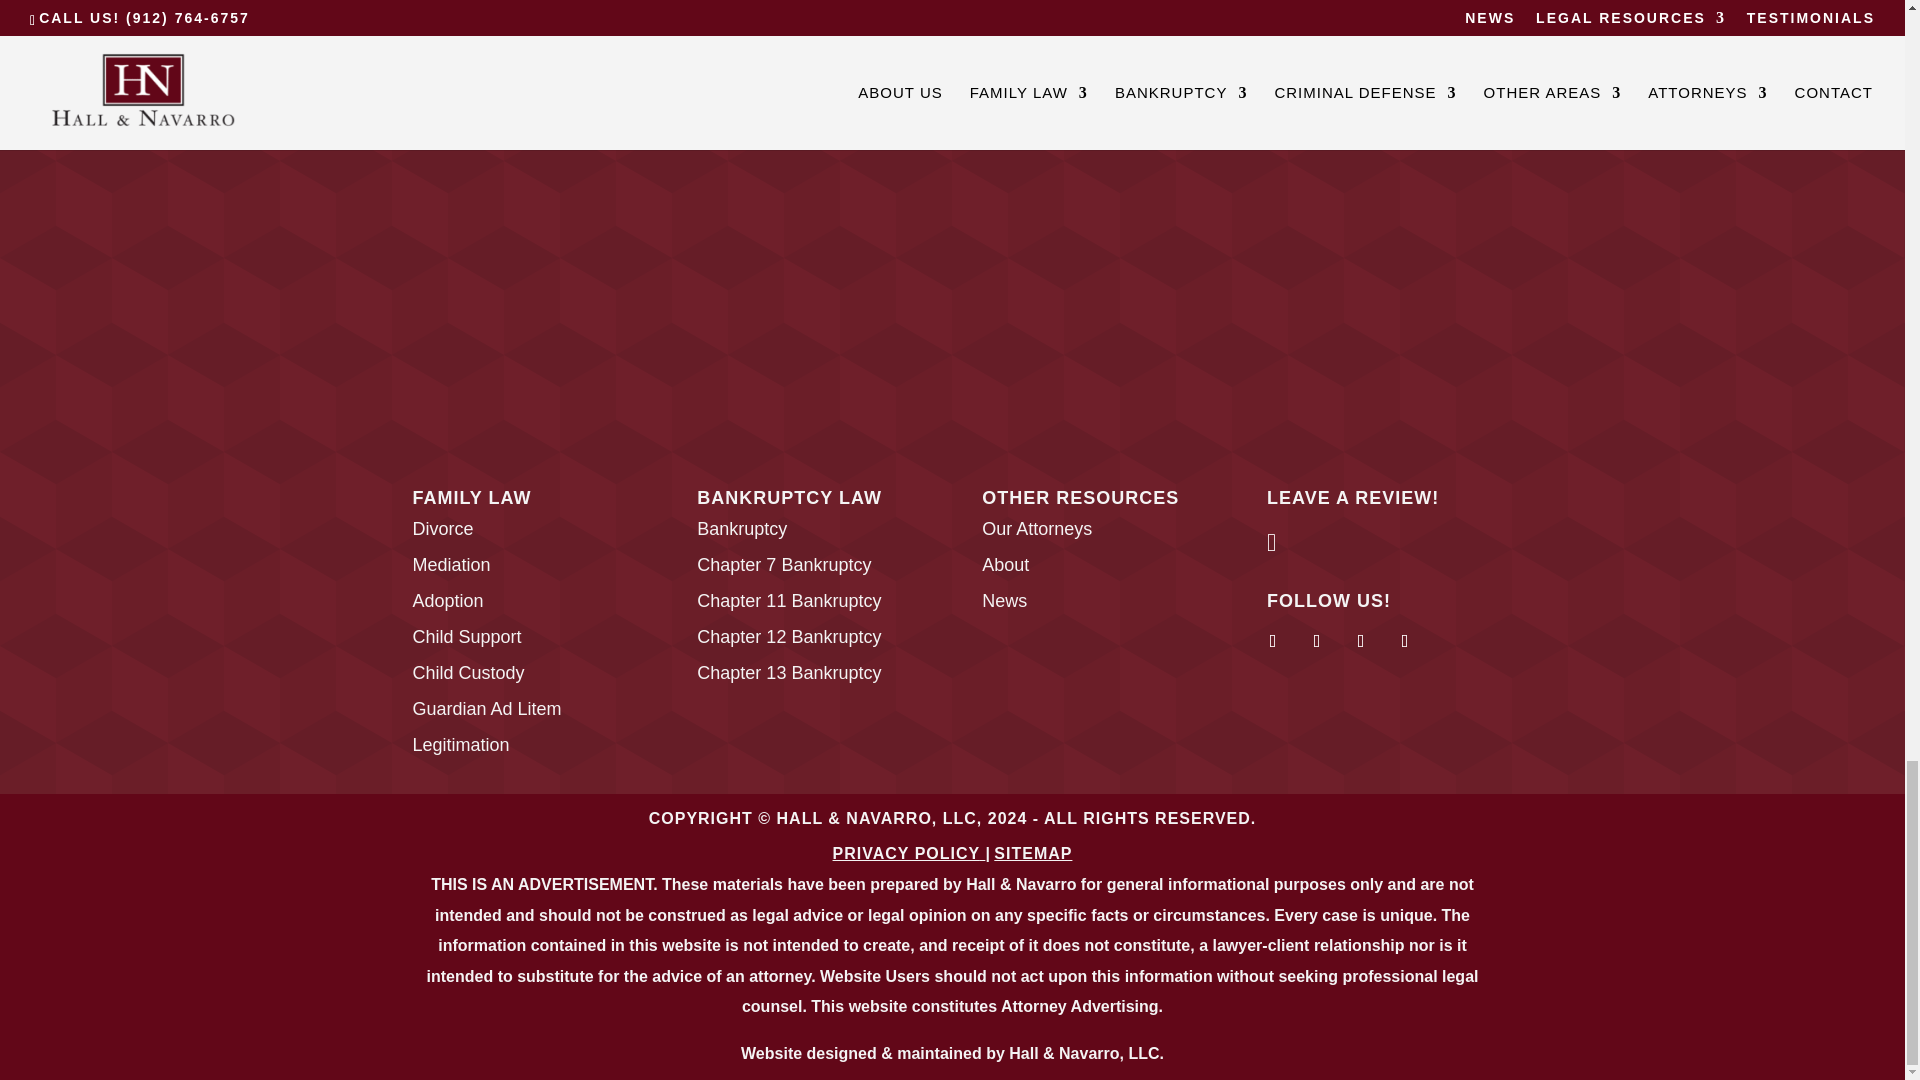  I want to click on Divorce Process Timeline in Georgia, so click(1272, 544).